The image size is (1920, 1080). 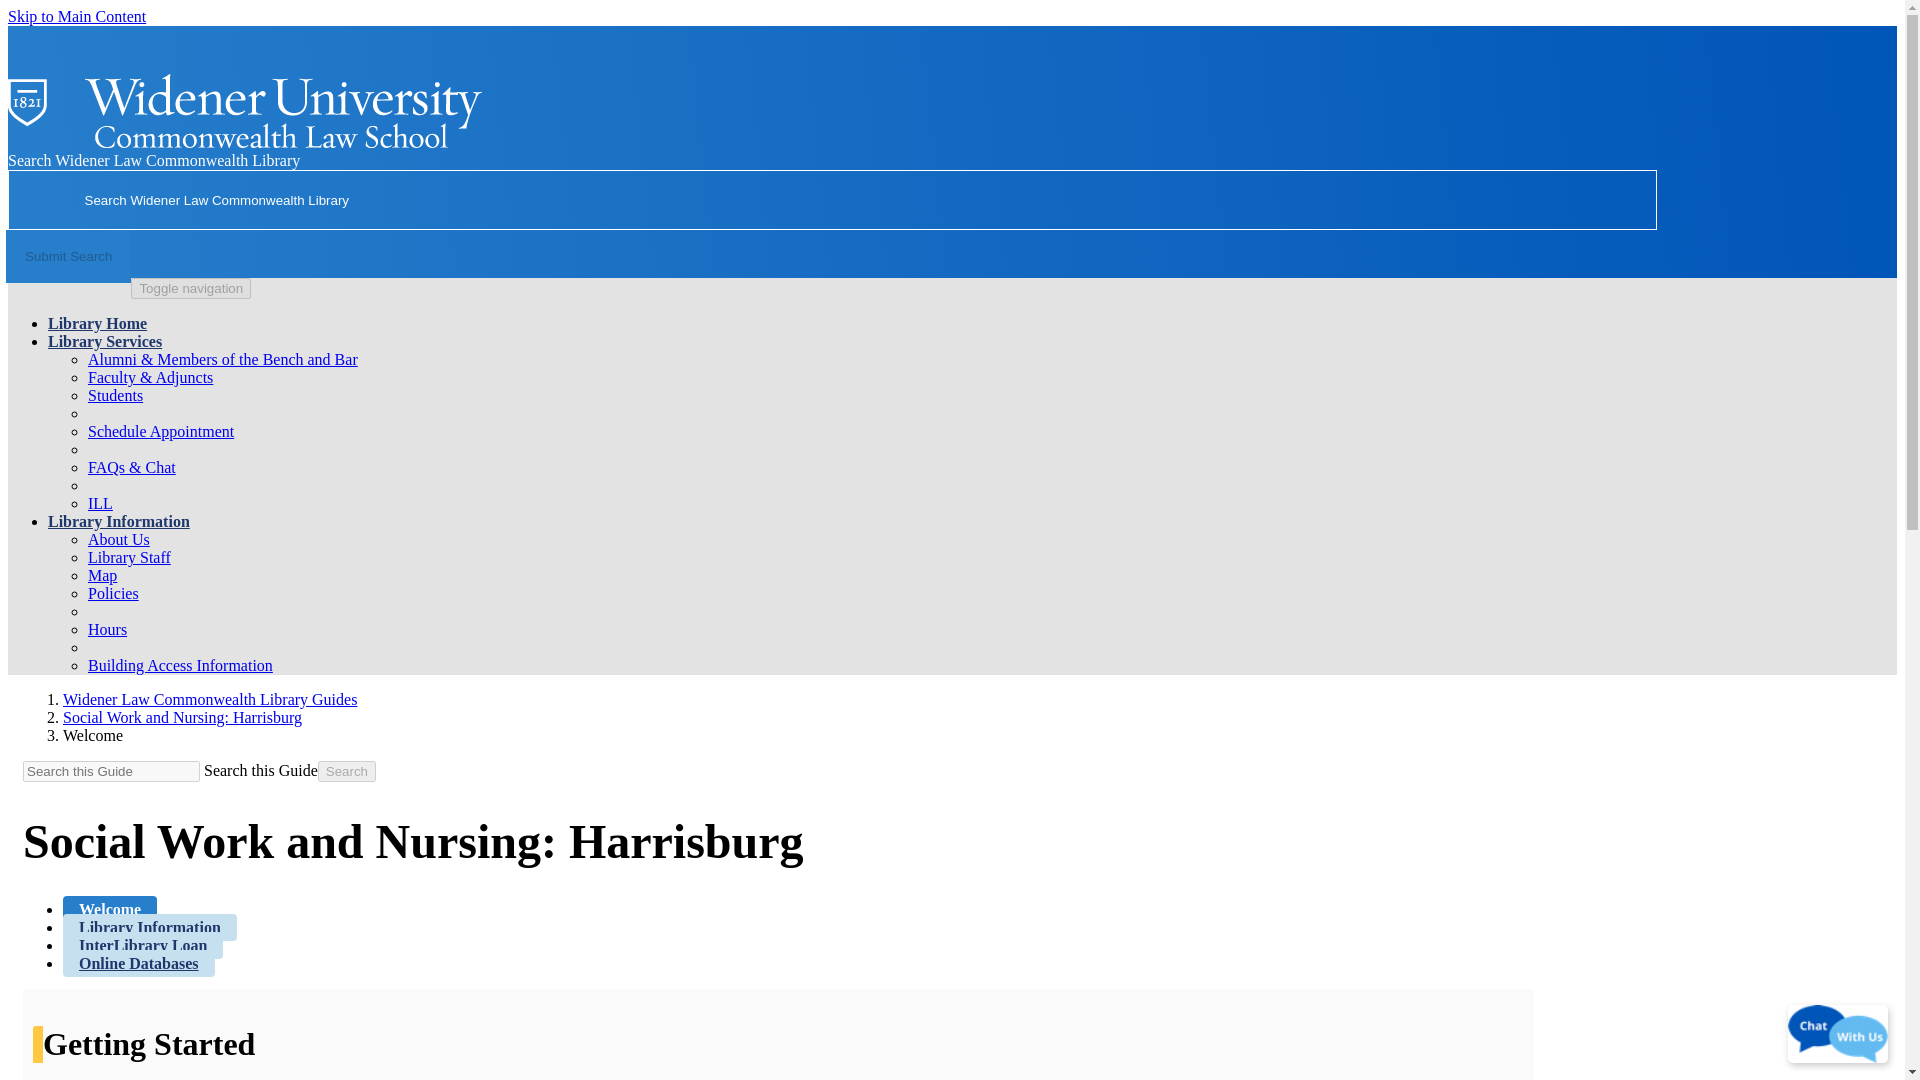 I want to click on Search, so click(x=347, y=771).